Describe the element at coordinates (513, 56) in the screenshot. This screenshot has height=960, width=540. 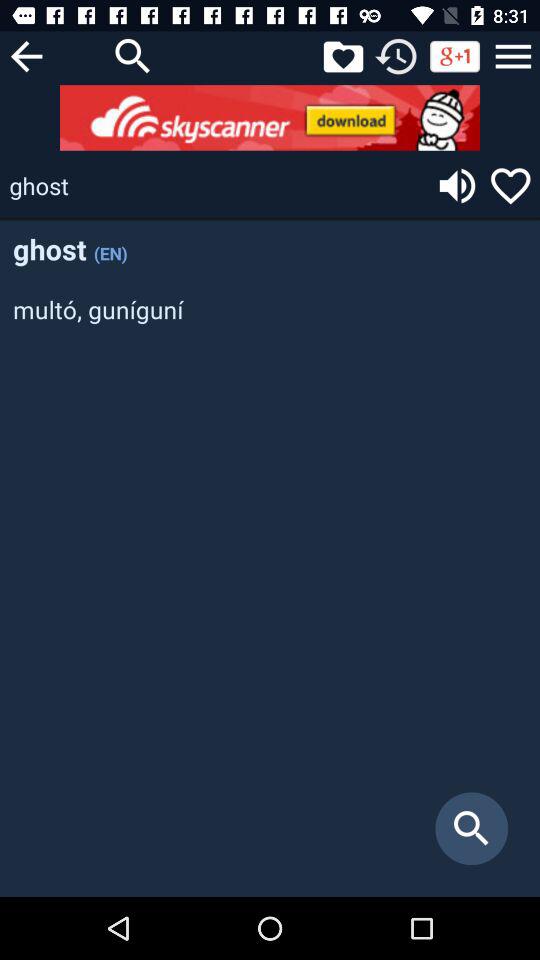
I see `menu` at that location.